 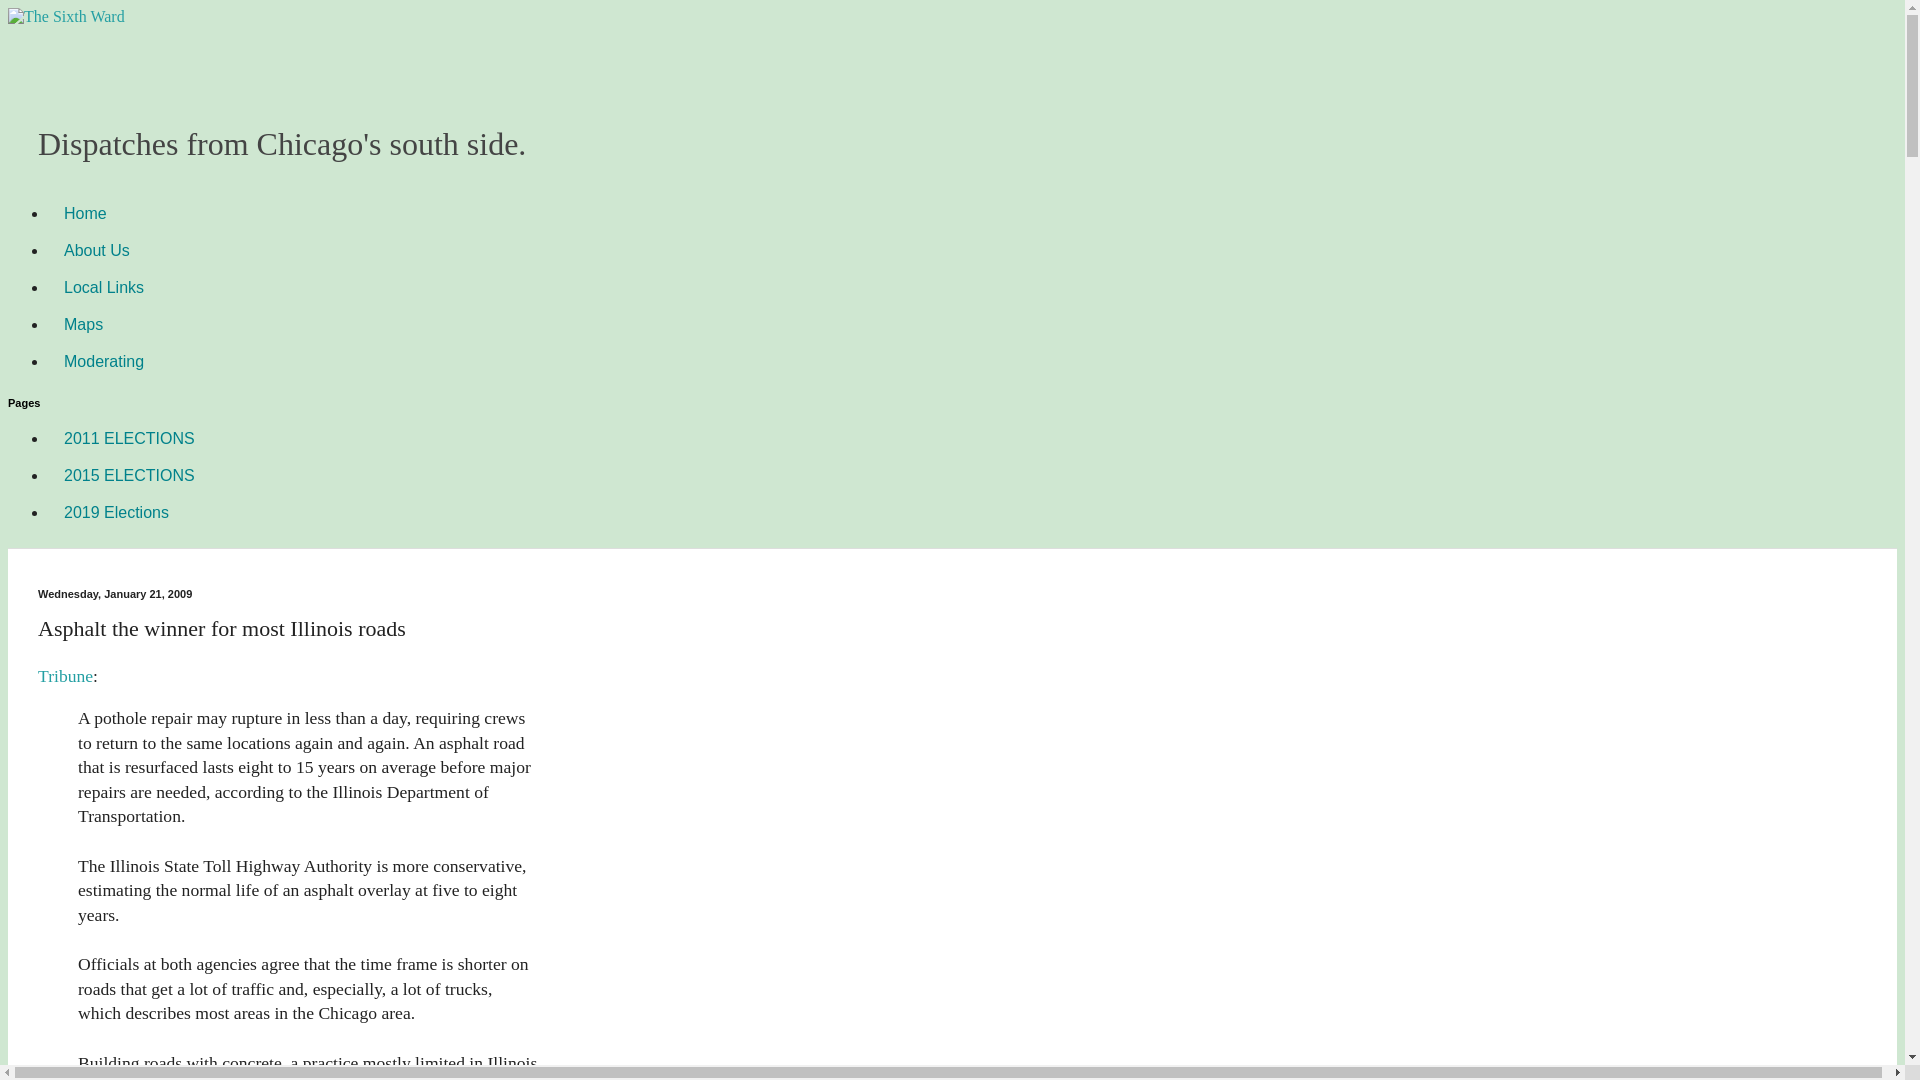 I want to click on Maps, so click(x=84, y=325).